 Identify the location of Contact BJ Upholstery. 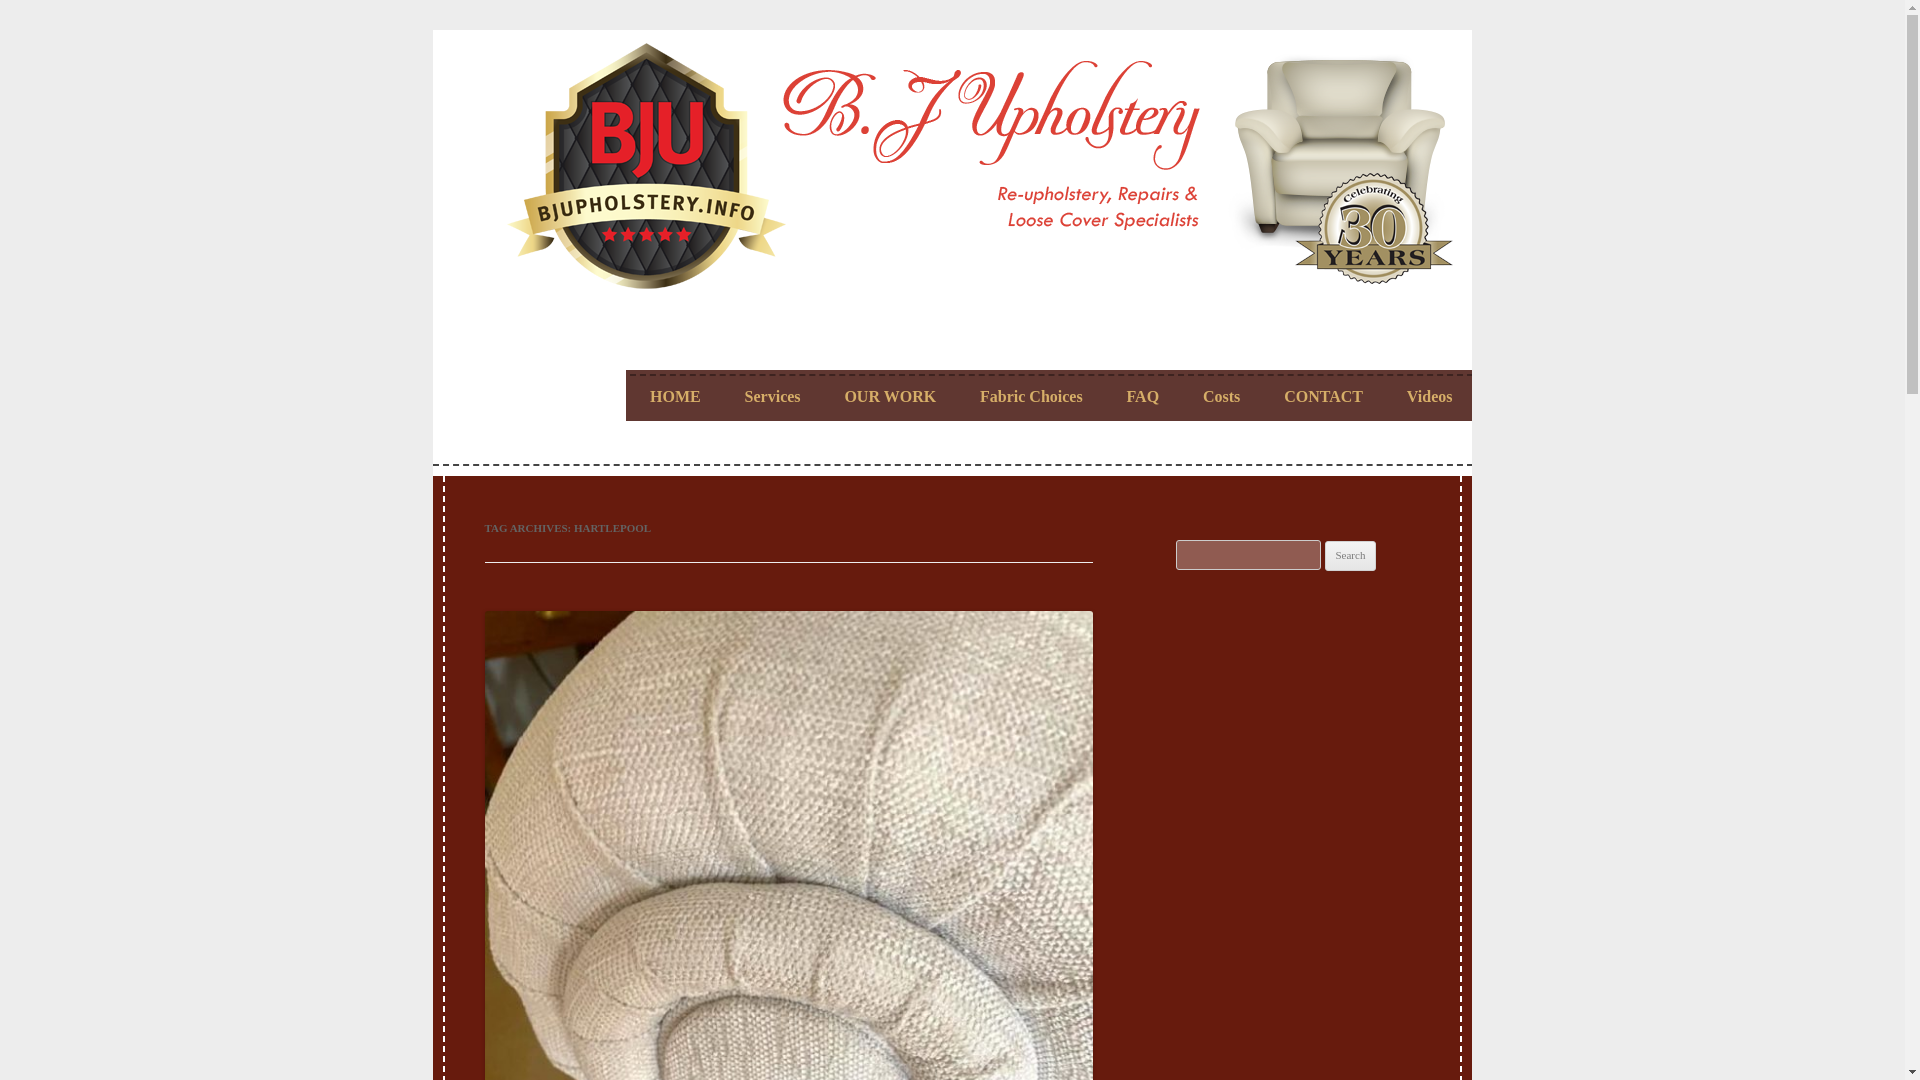
(1324, 396).